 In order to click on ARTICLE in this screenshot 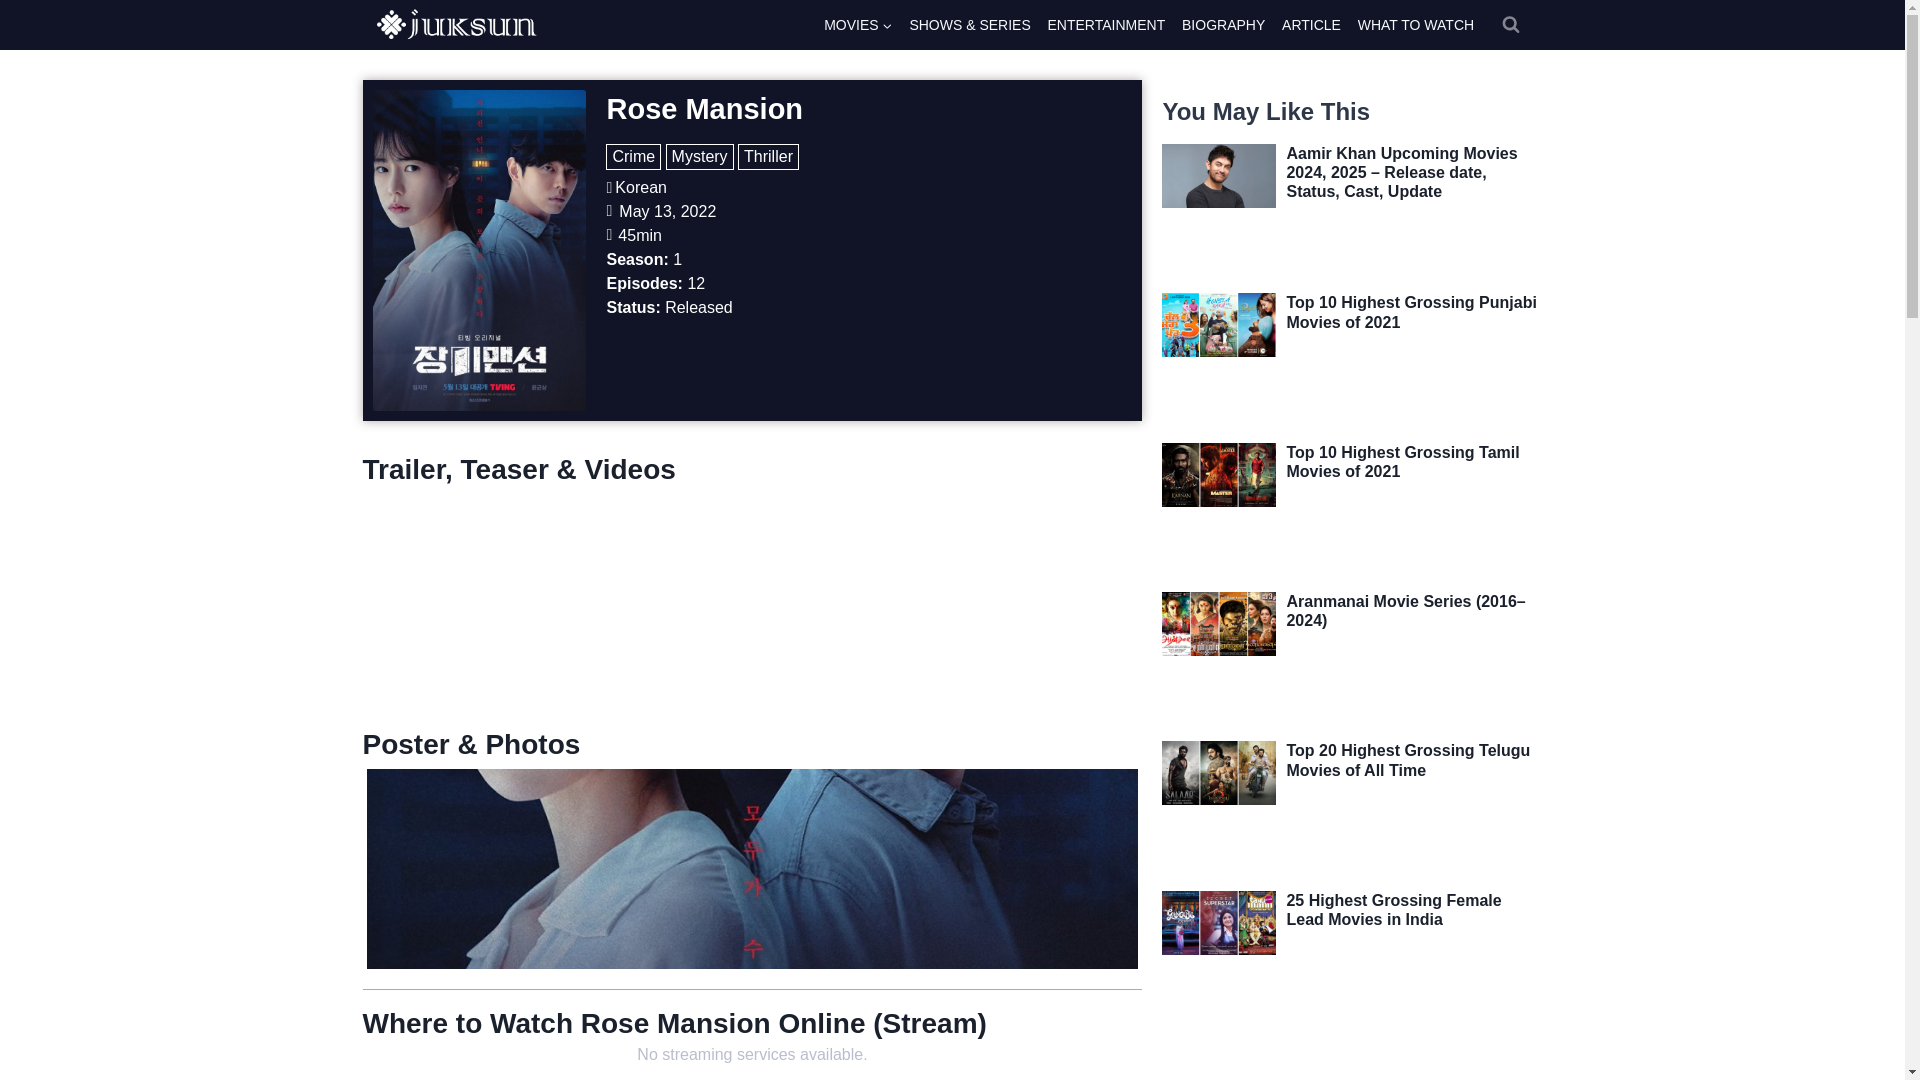, I will do `click(1312, 24)`.